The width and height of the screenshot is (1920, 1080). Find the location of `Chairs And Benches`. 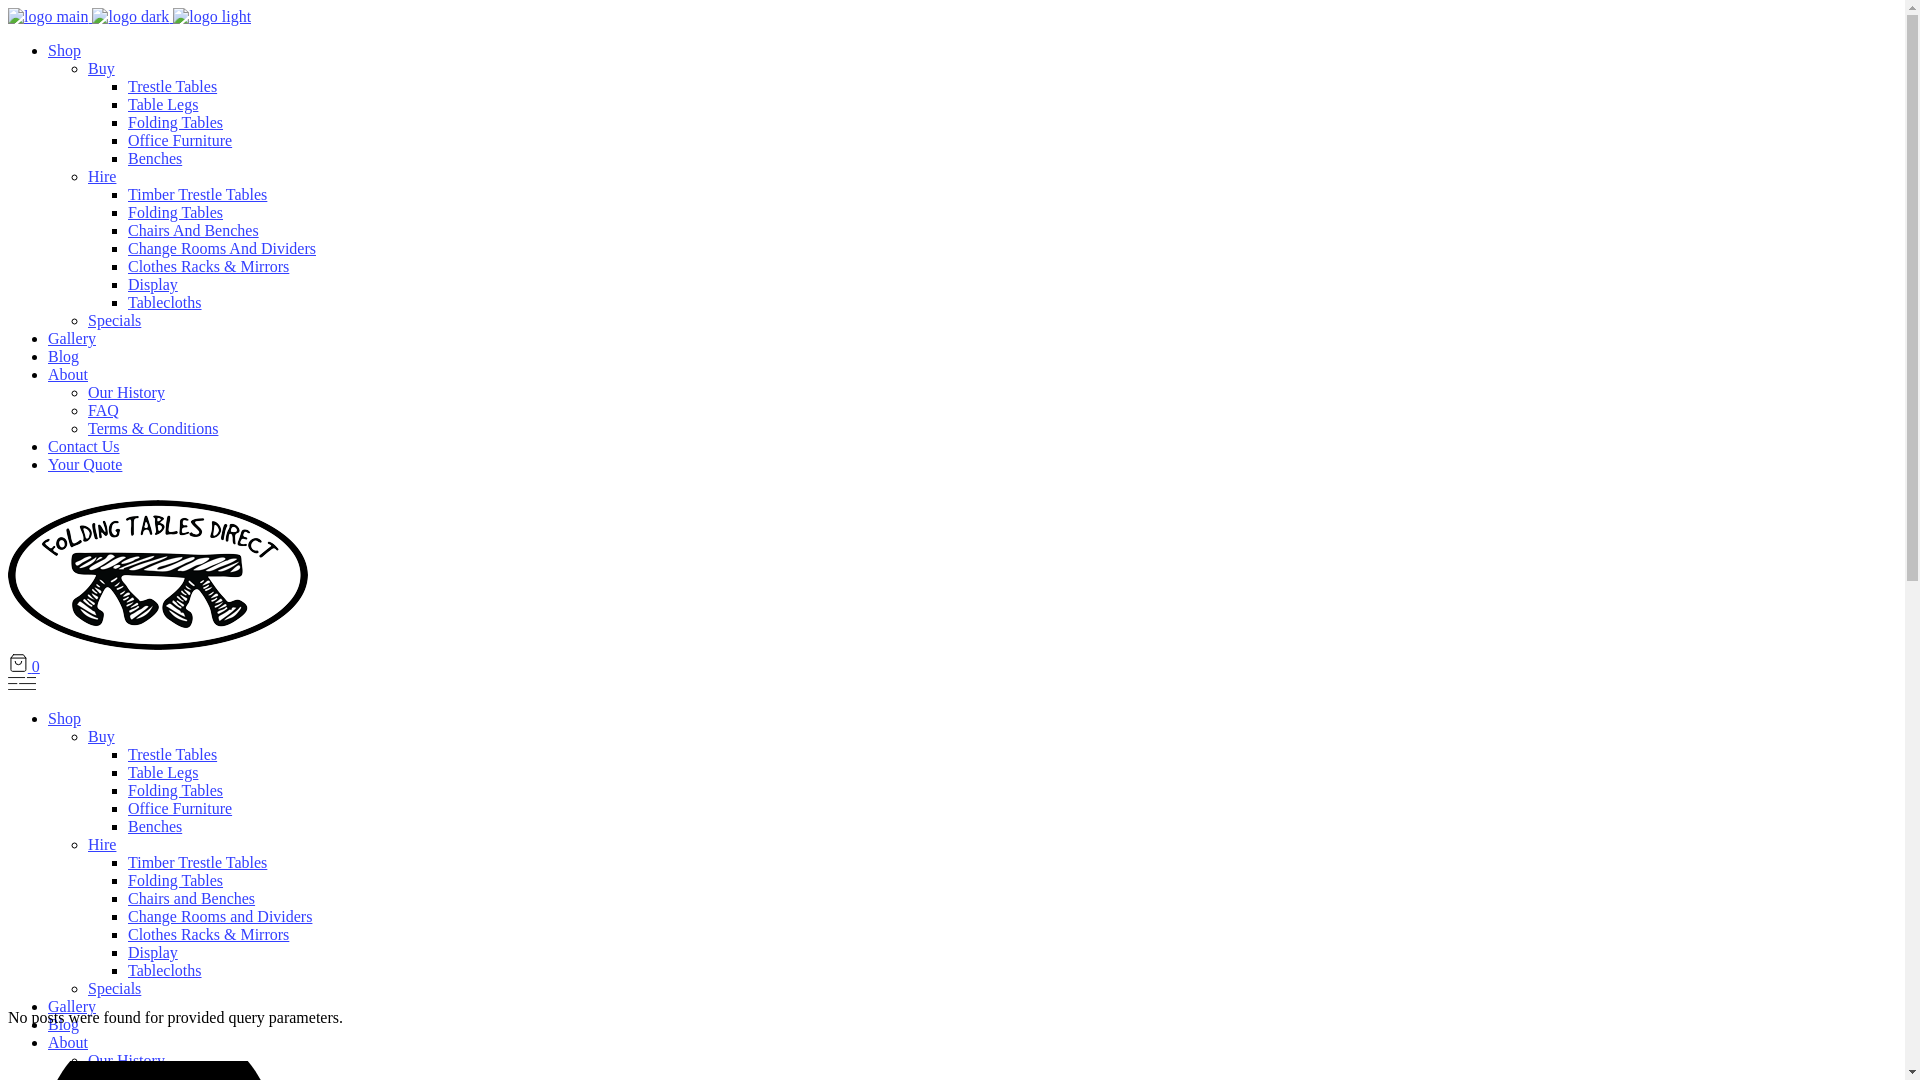

Chairs And Benches is located at coordinates (194, 230).